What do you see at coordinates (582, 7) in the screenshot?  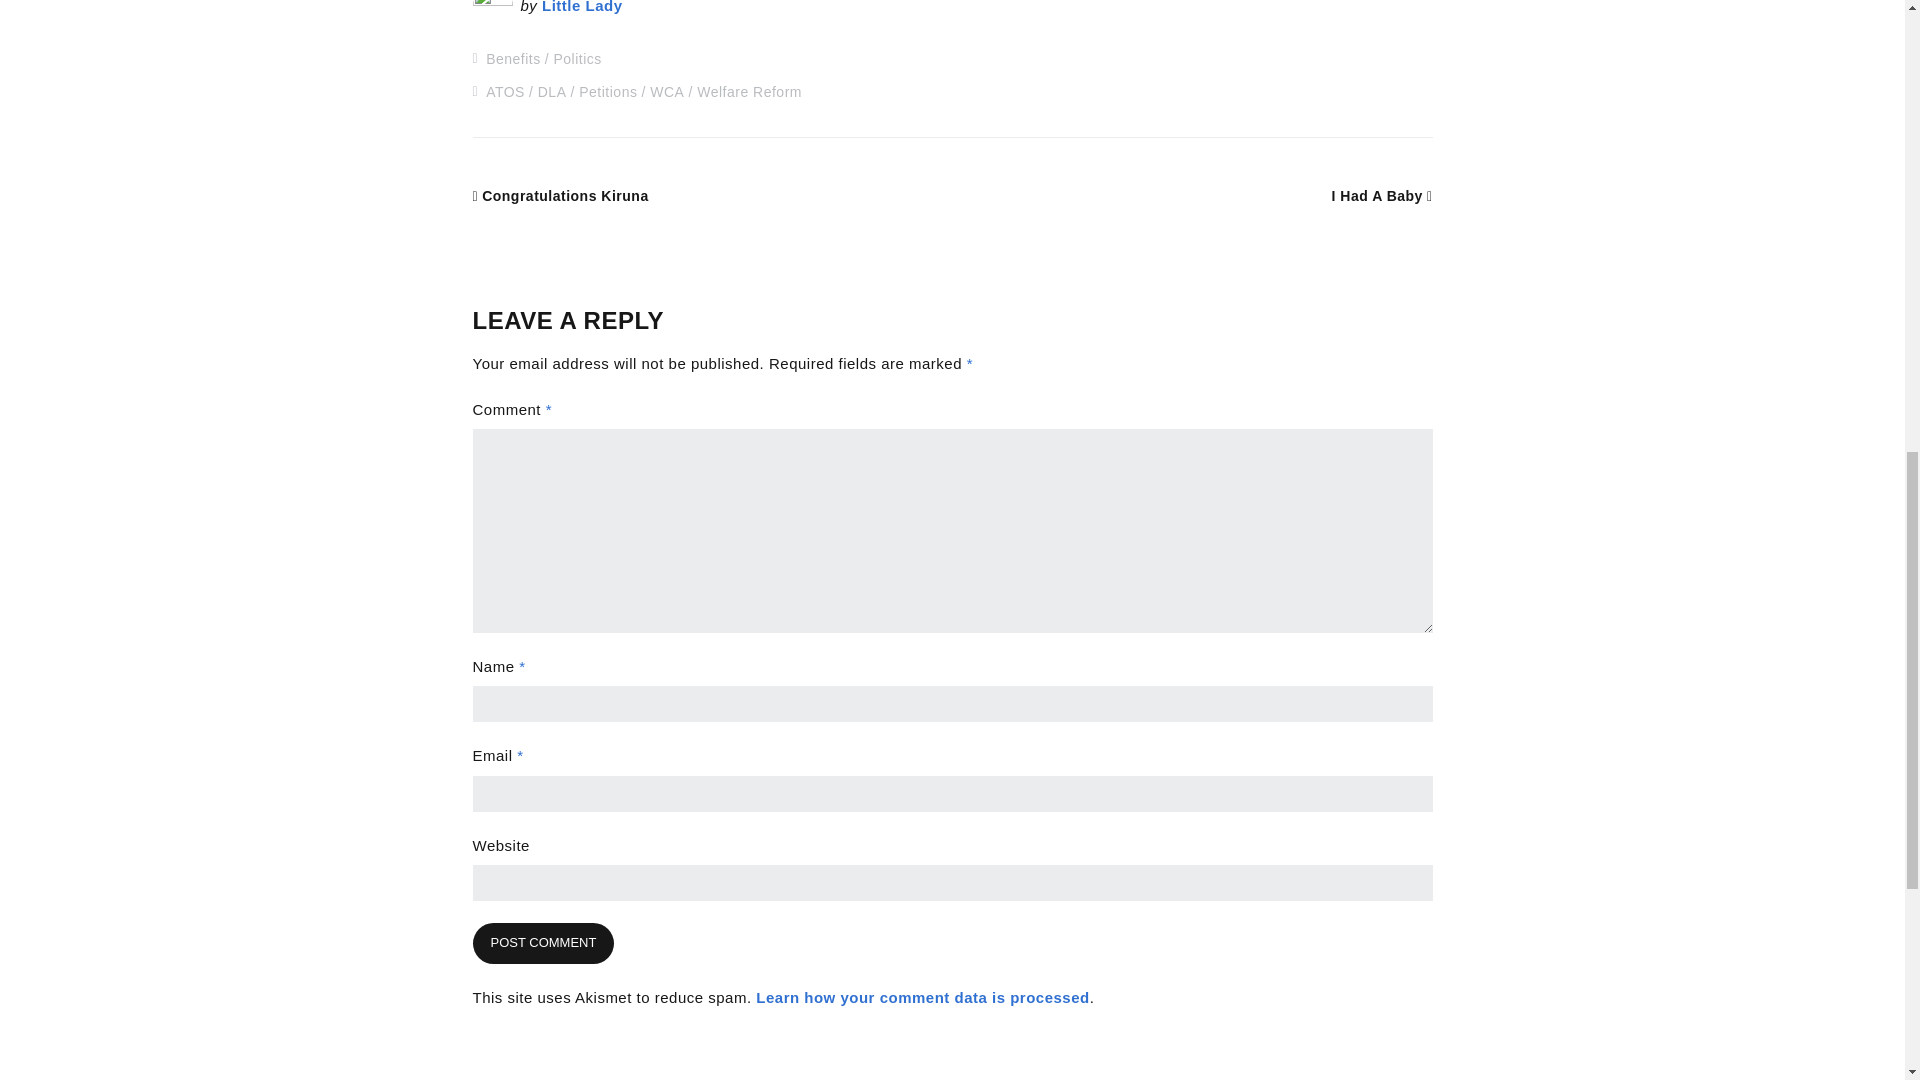 I see `Little Lady` at bounding box center [582, 7].